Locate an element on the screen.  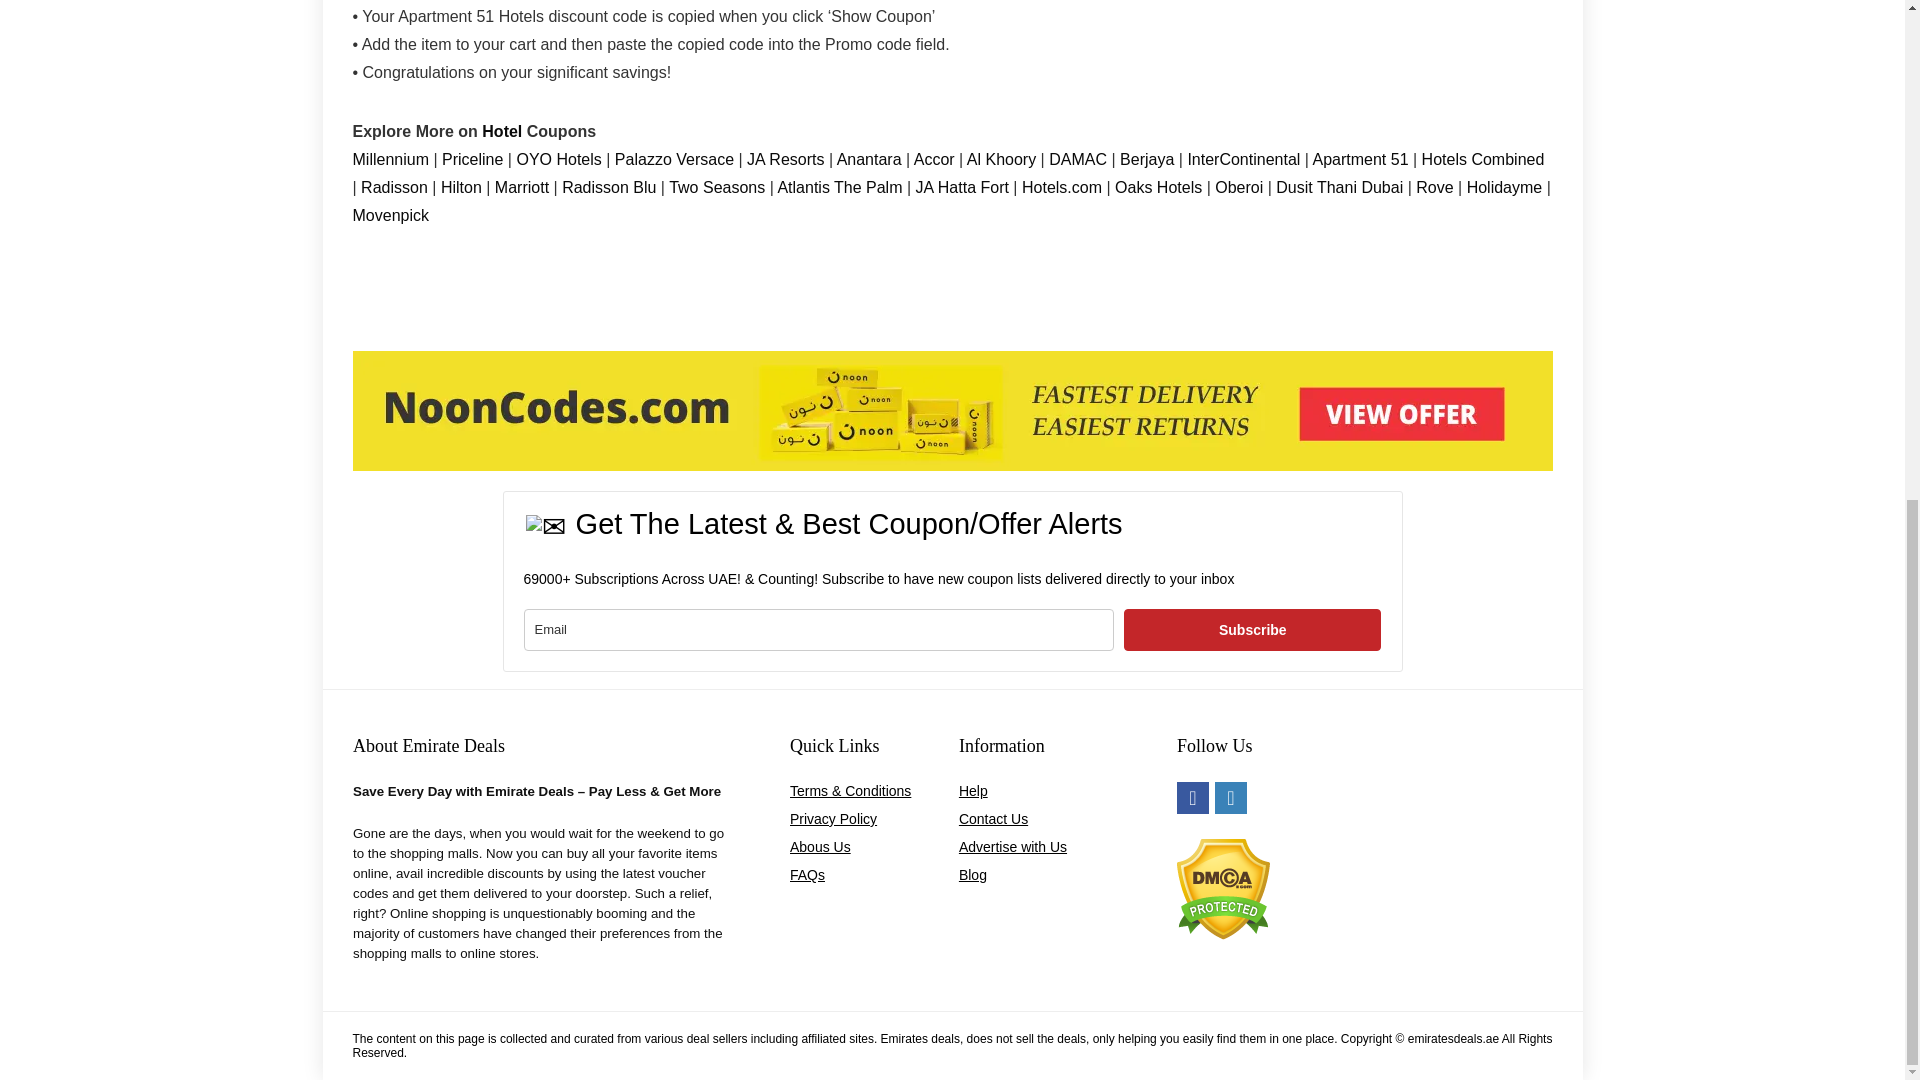
JA Hatta Fort is located at coordinates (960, 187).